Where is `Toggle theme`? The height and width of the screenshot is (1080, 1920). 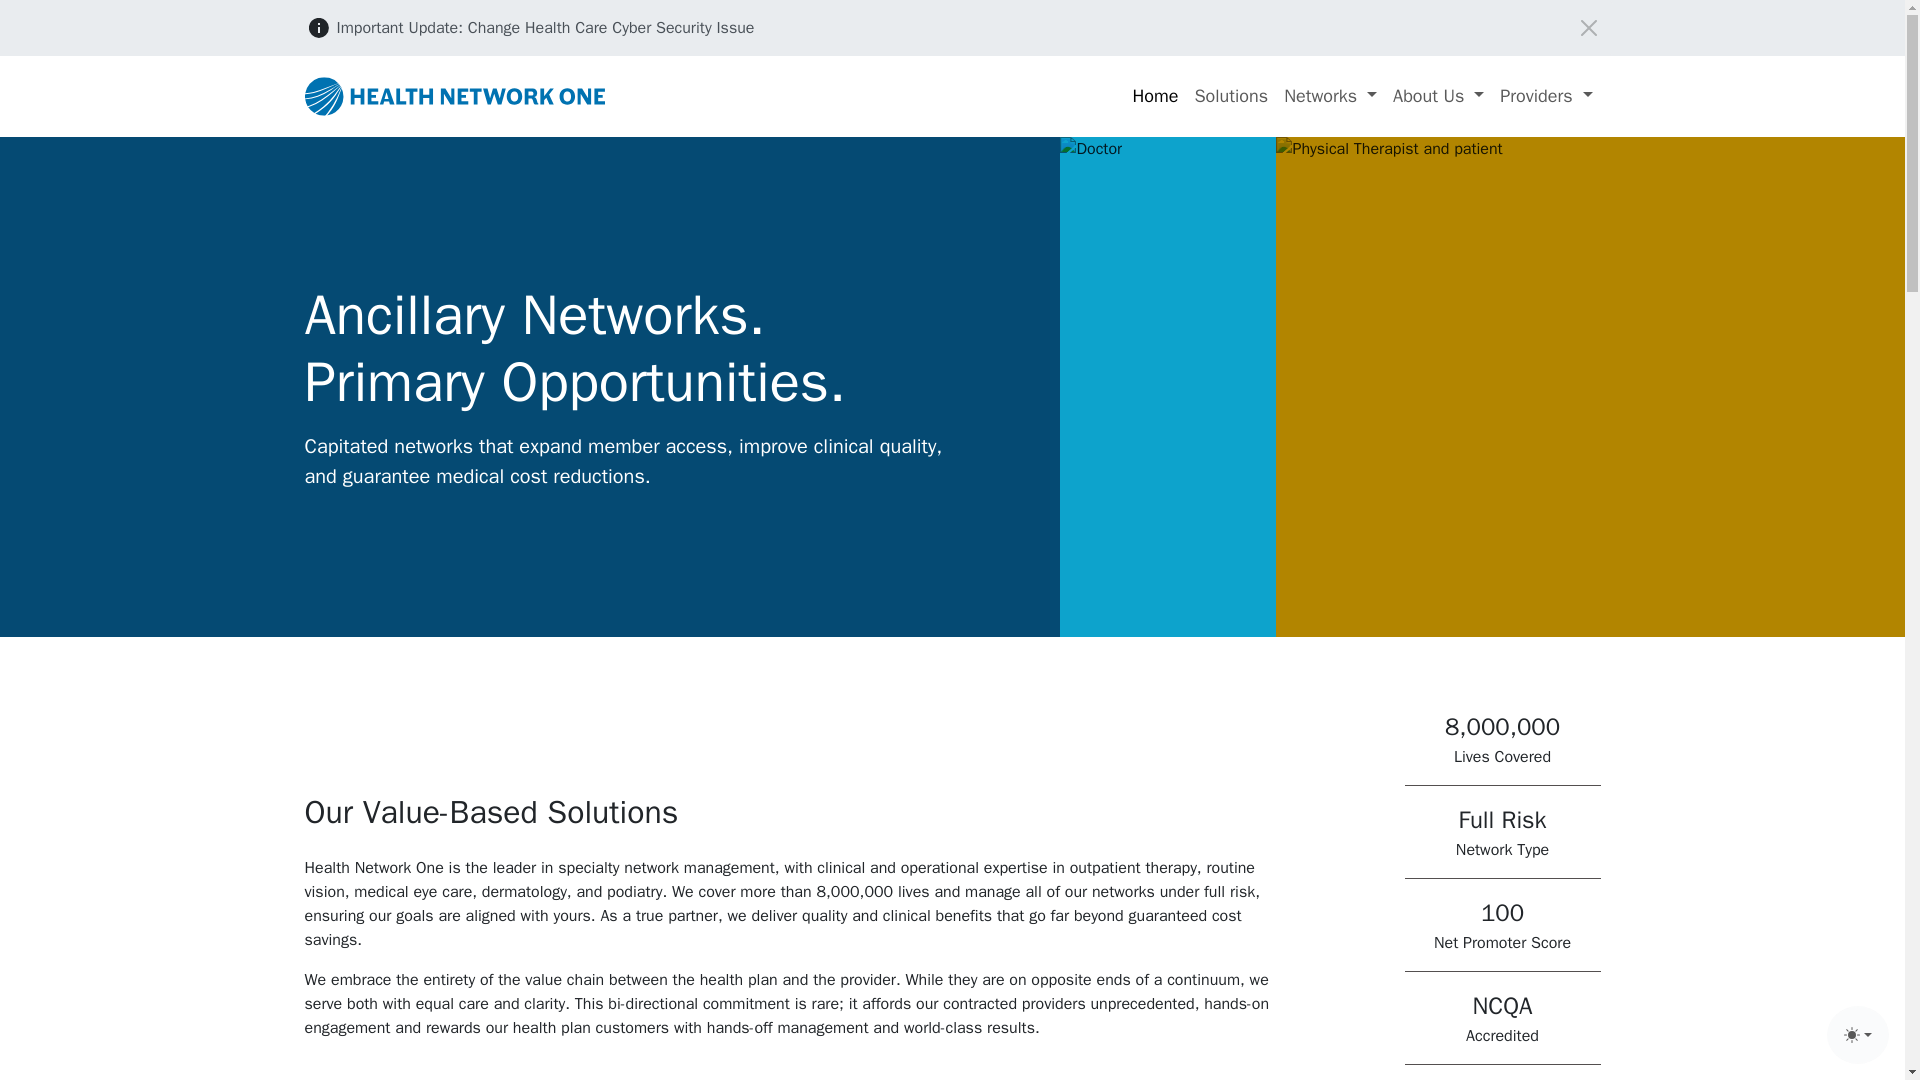
Toggle theme is located at coordinates (1858, 1034).